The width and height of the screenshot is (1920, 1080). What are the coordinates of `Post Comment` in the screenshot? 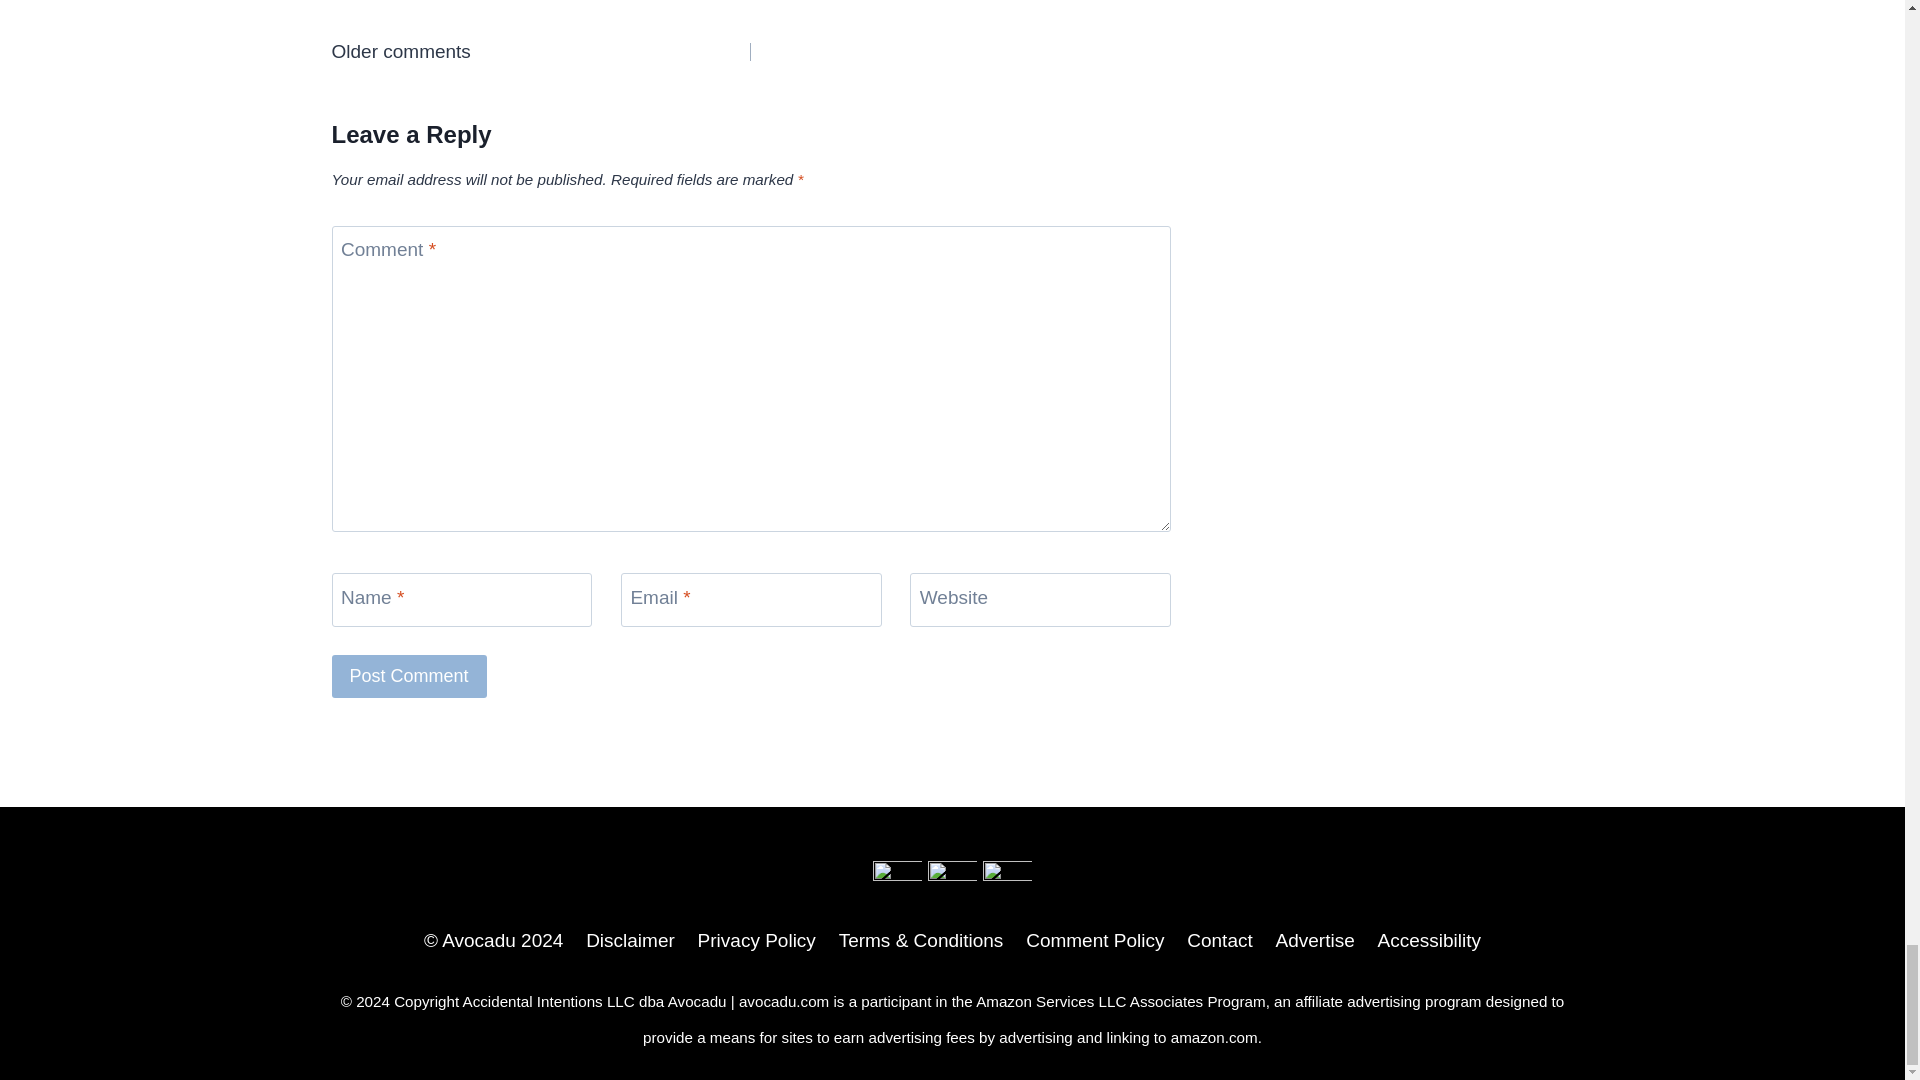 It's located at (410, 676).